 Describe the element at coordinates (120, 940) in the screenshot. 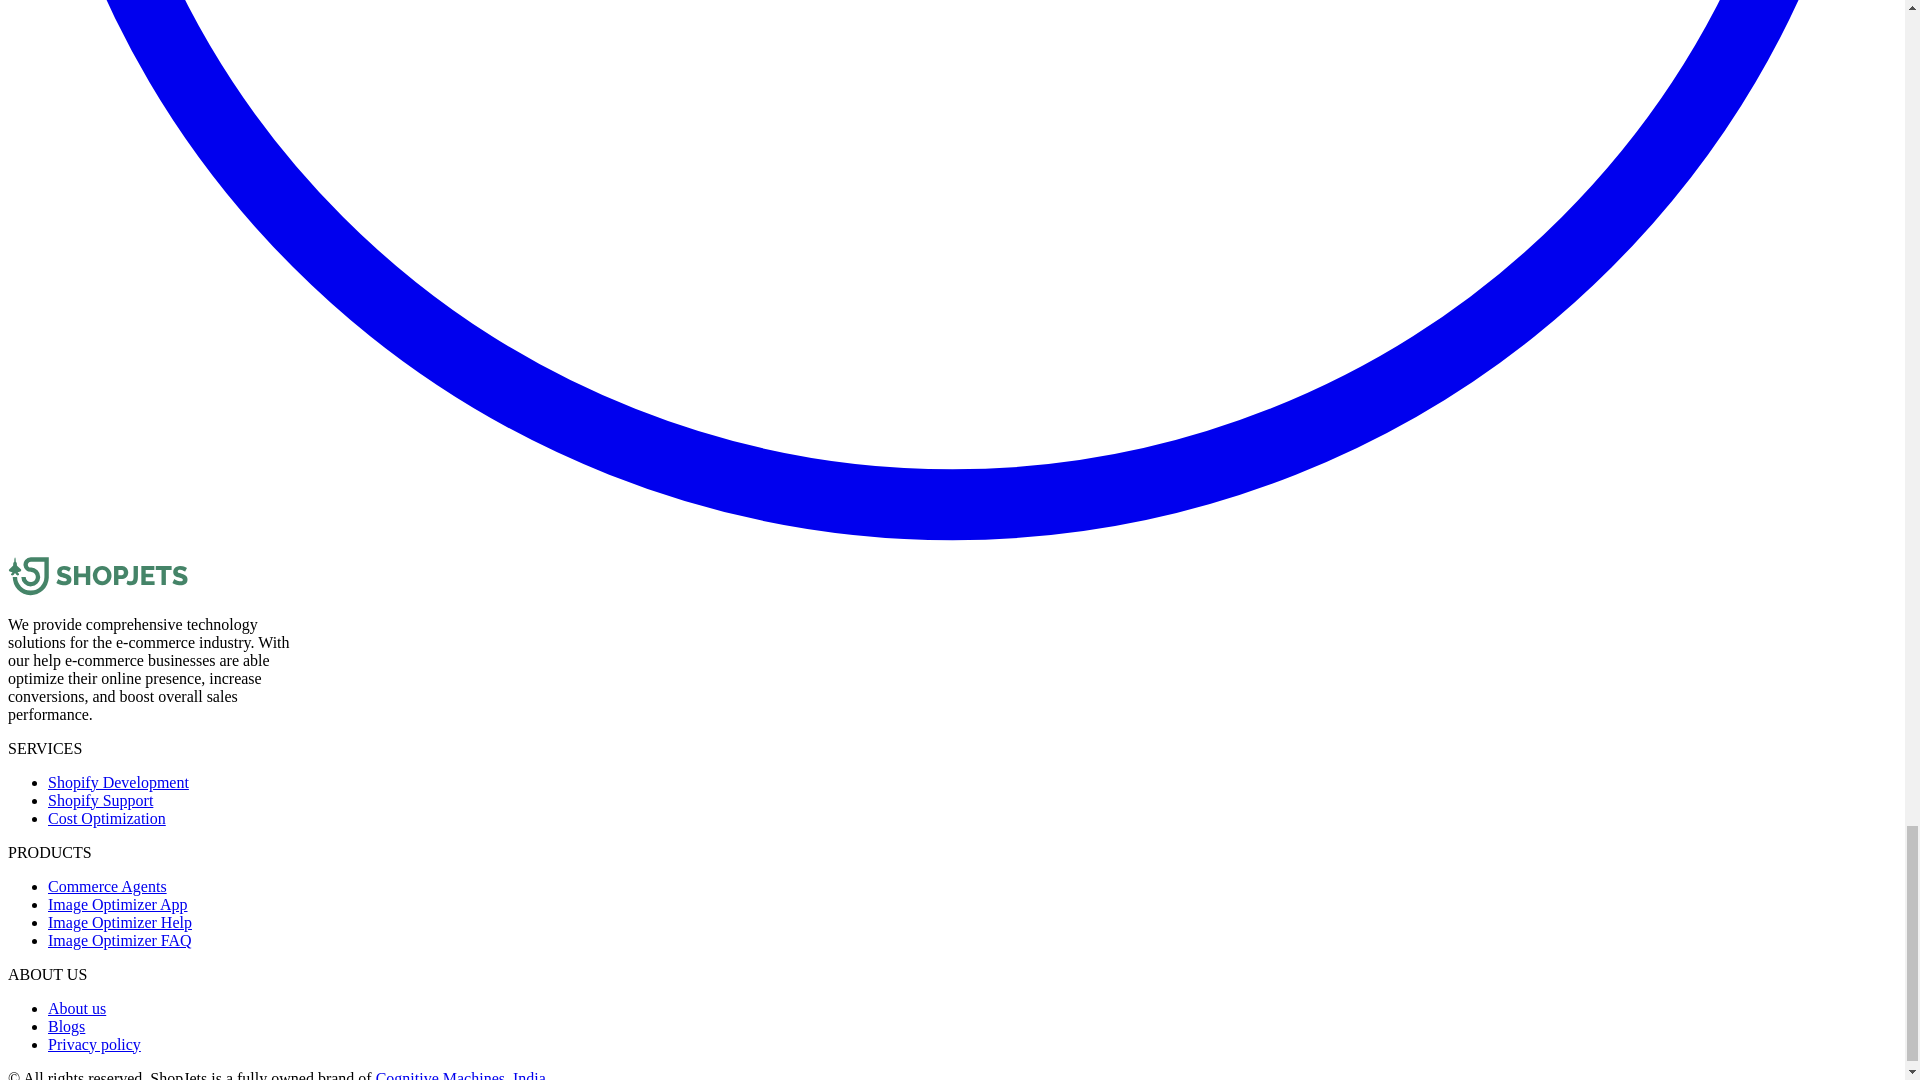

I see `Image Optimizer FAQ` at that location.